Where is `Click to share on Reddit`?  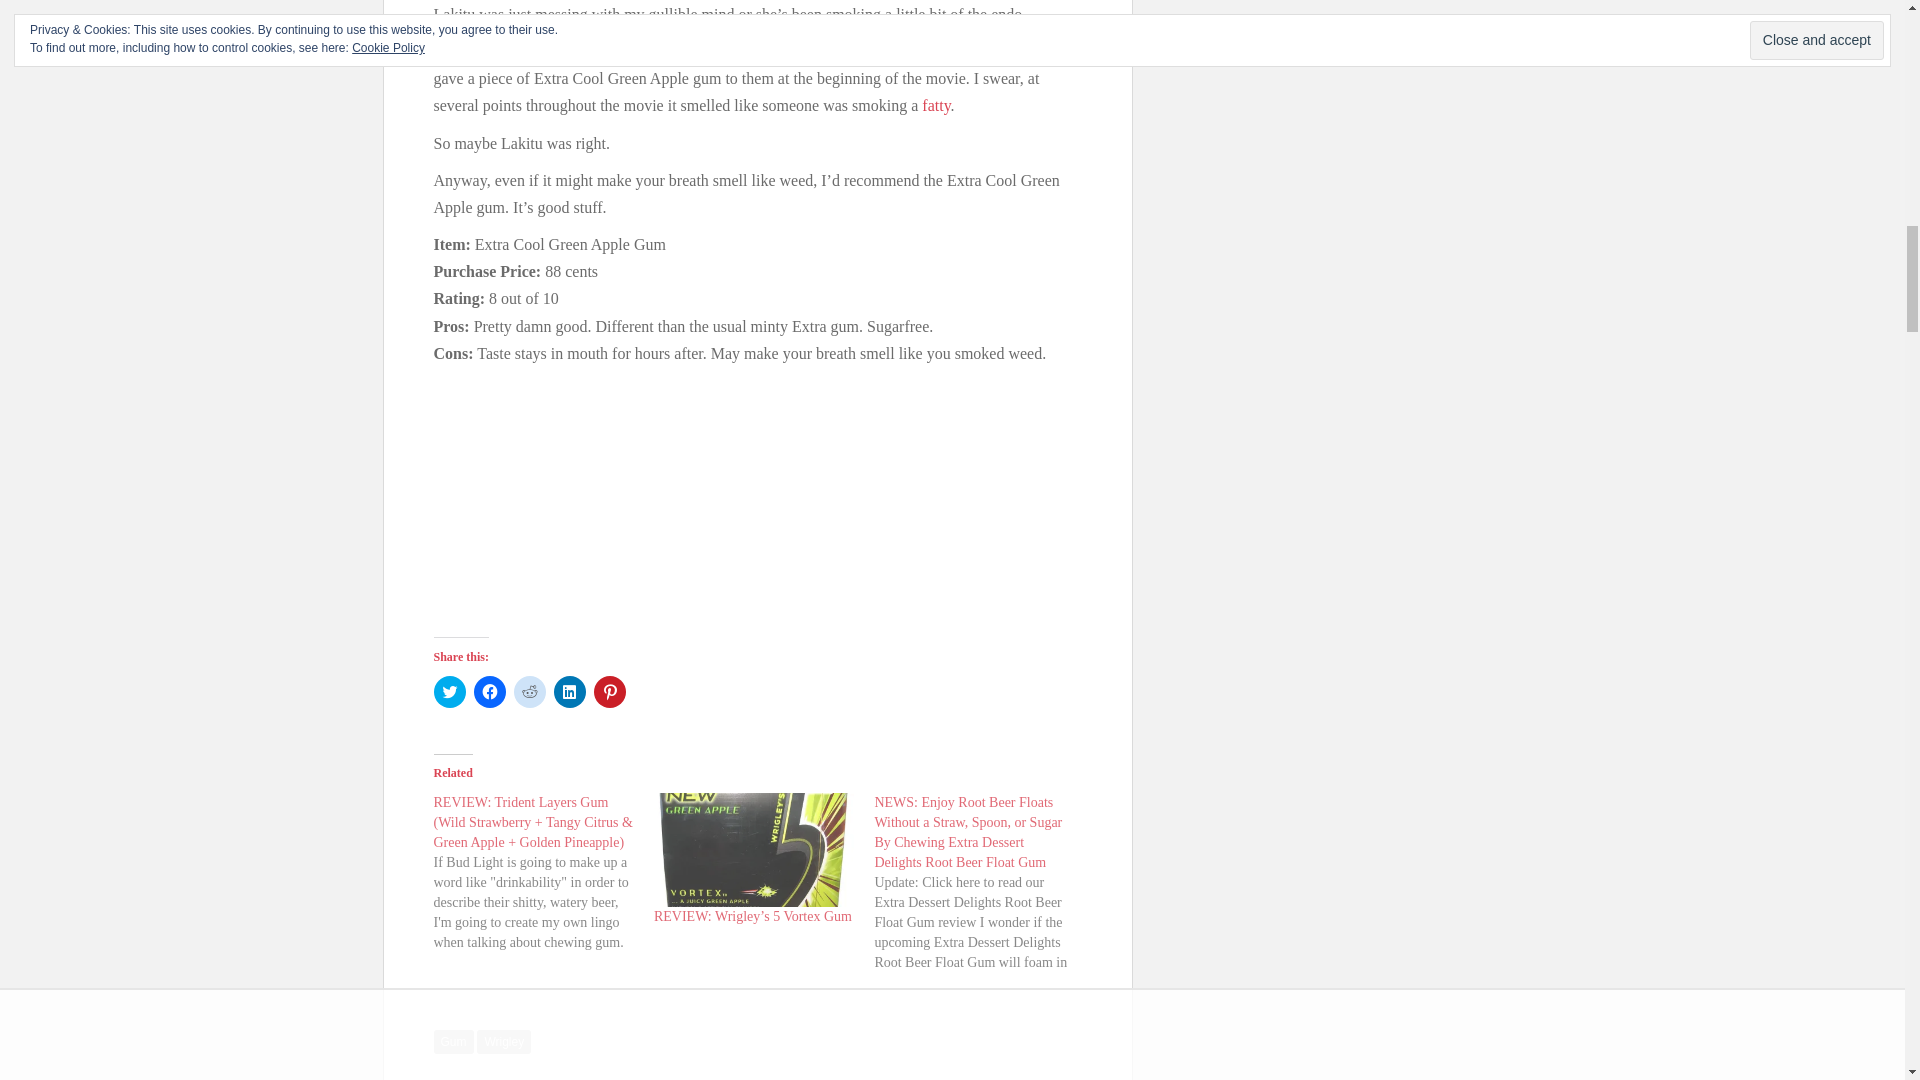
Click to share on Reddit is located at coordinates (530, 692).